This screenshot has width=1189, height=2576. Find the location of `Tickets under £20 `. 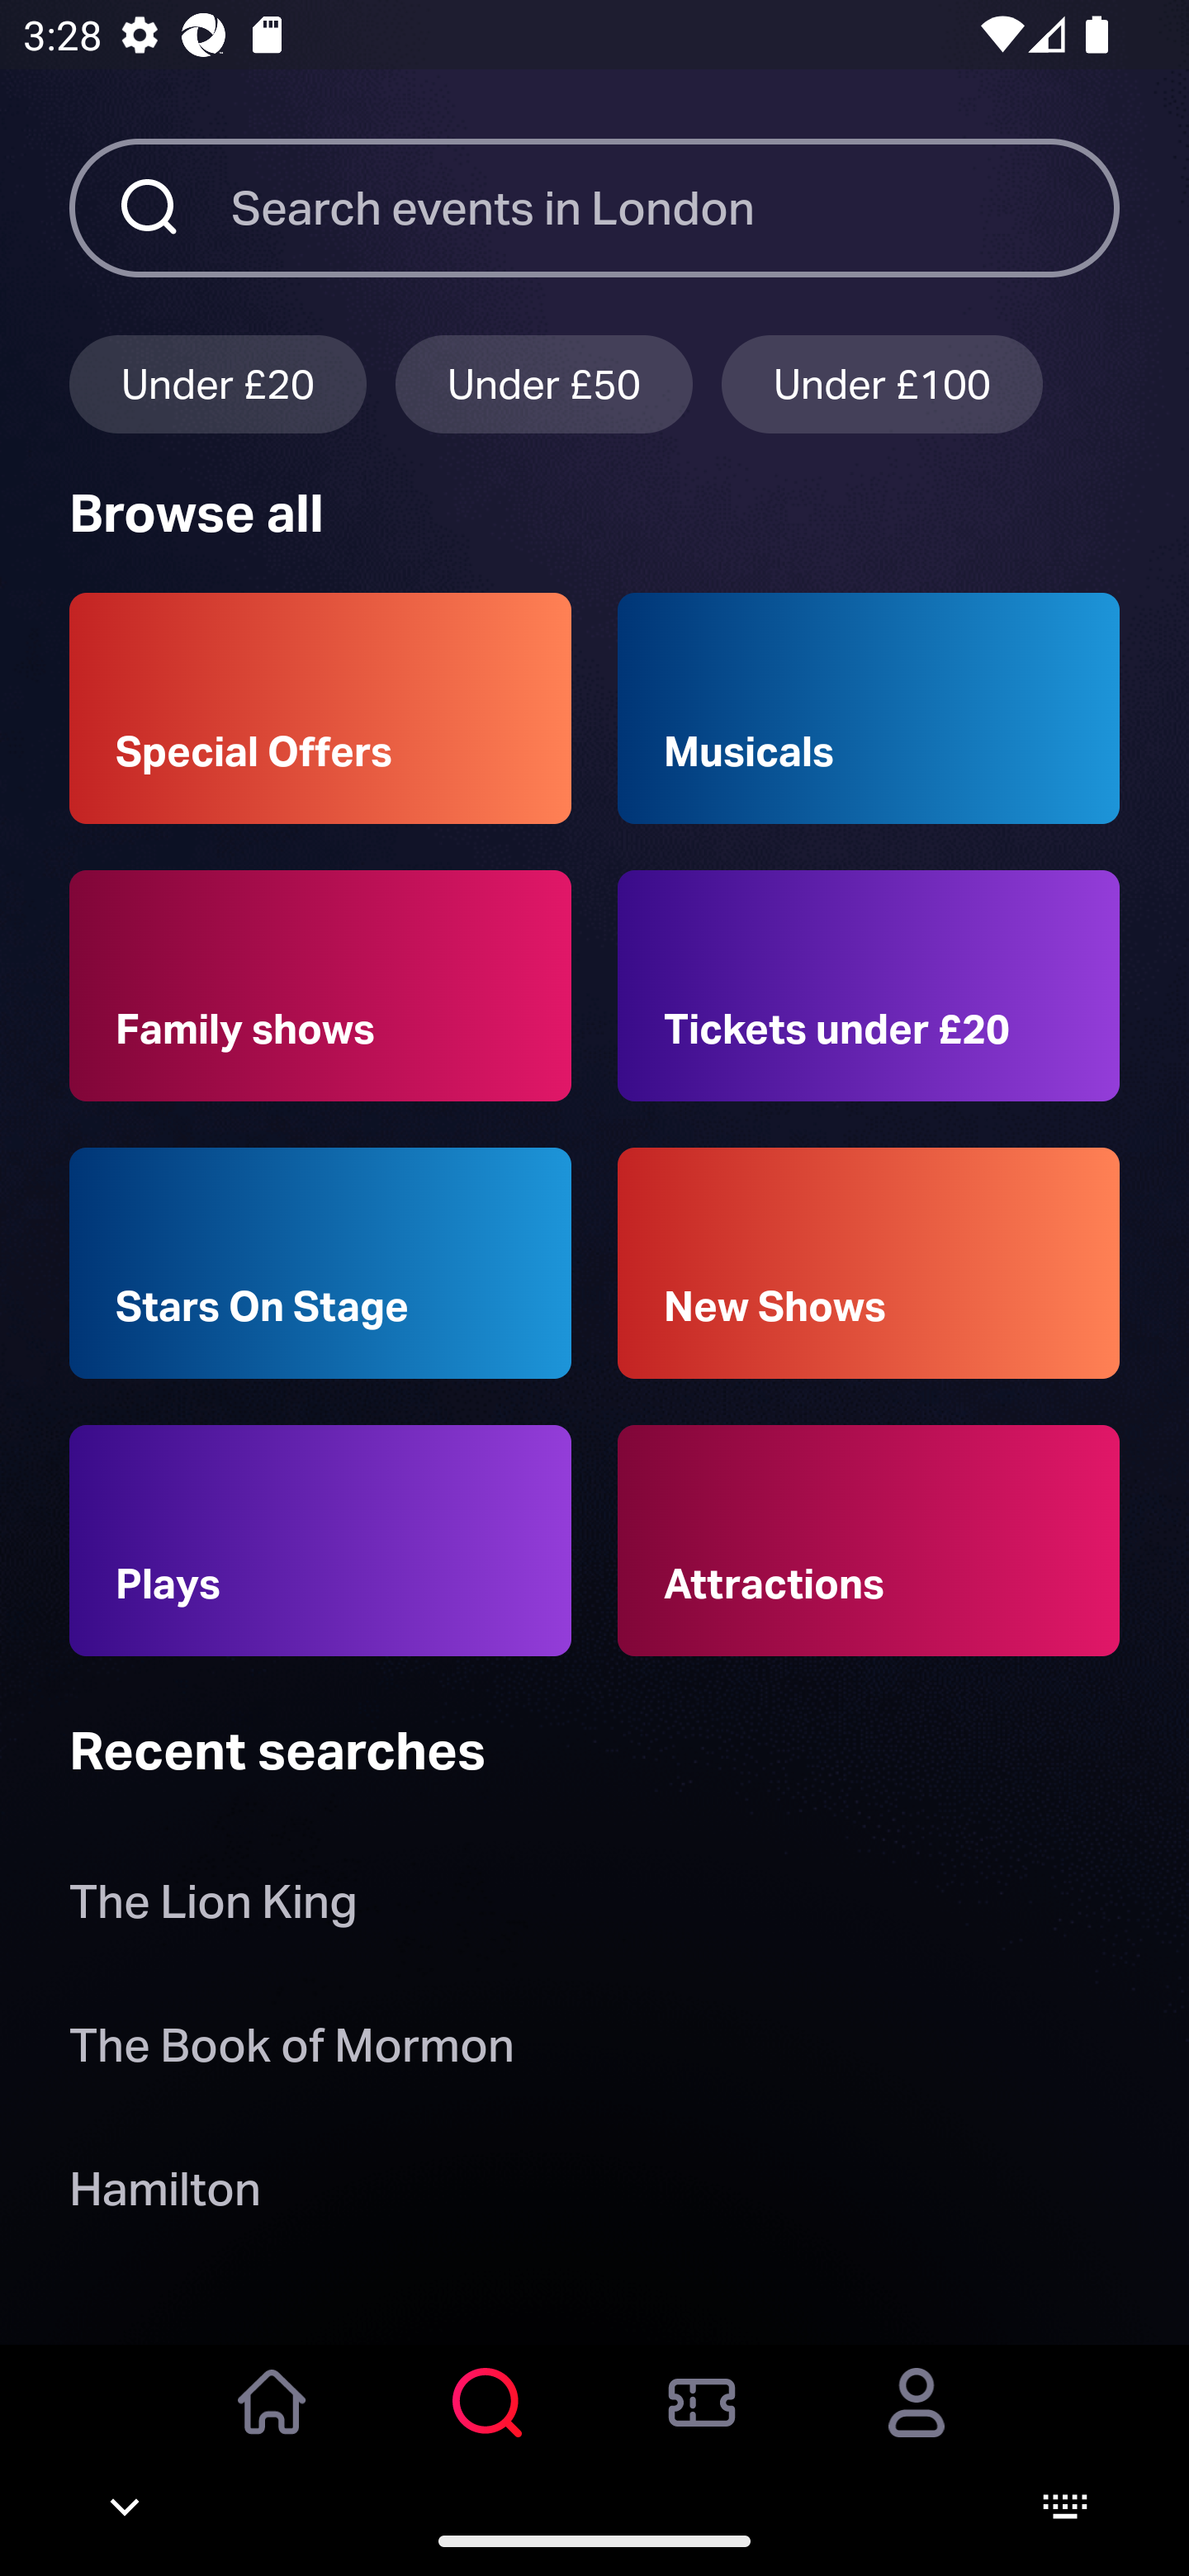

Tickets under £20  is located at coordinates (869, 986).